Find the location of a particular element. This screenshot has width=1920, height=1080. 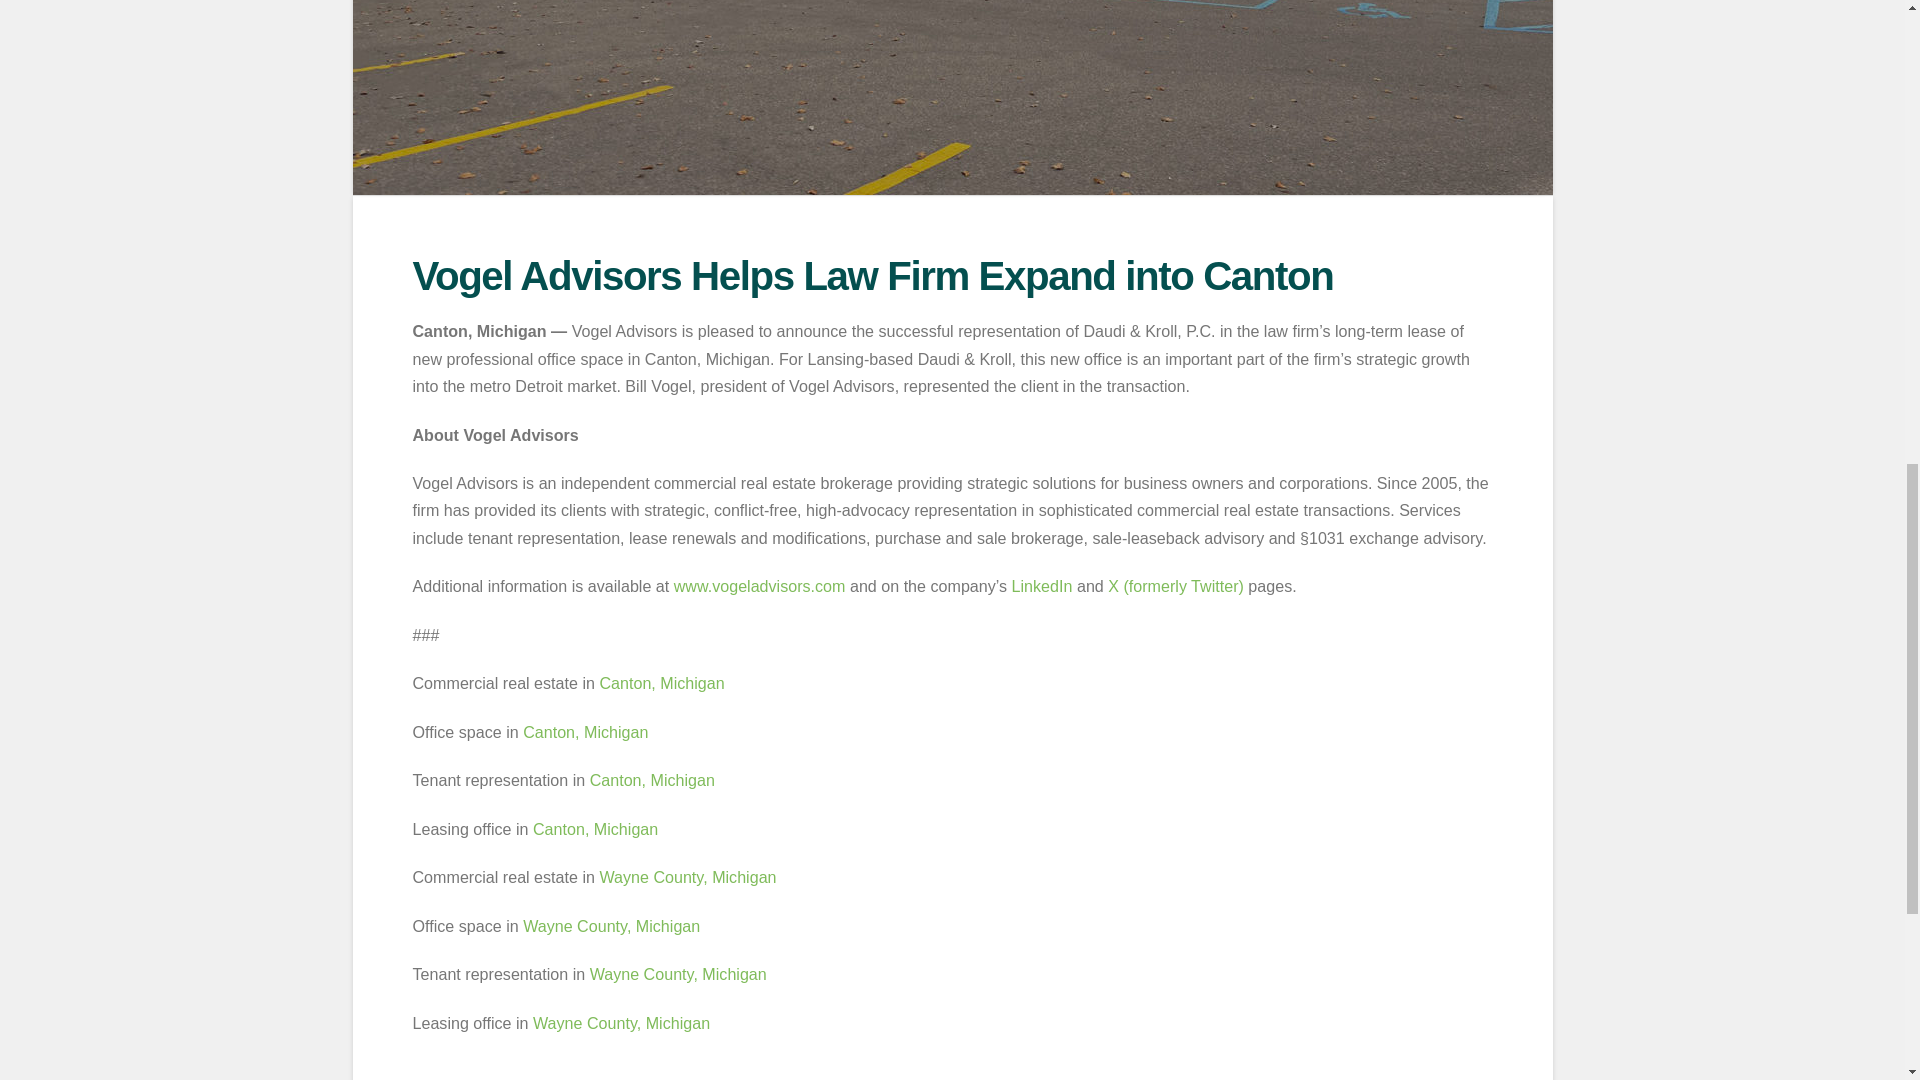

Canton, Michigan is located at coordinates (585, 731).